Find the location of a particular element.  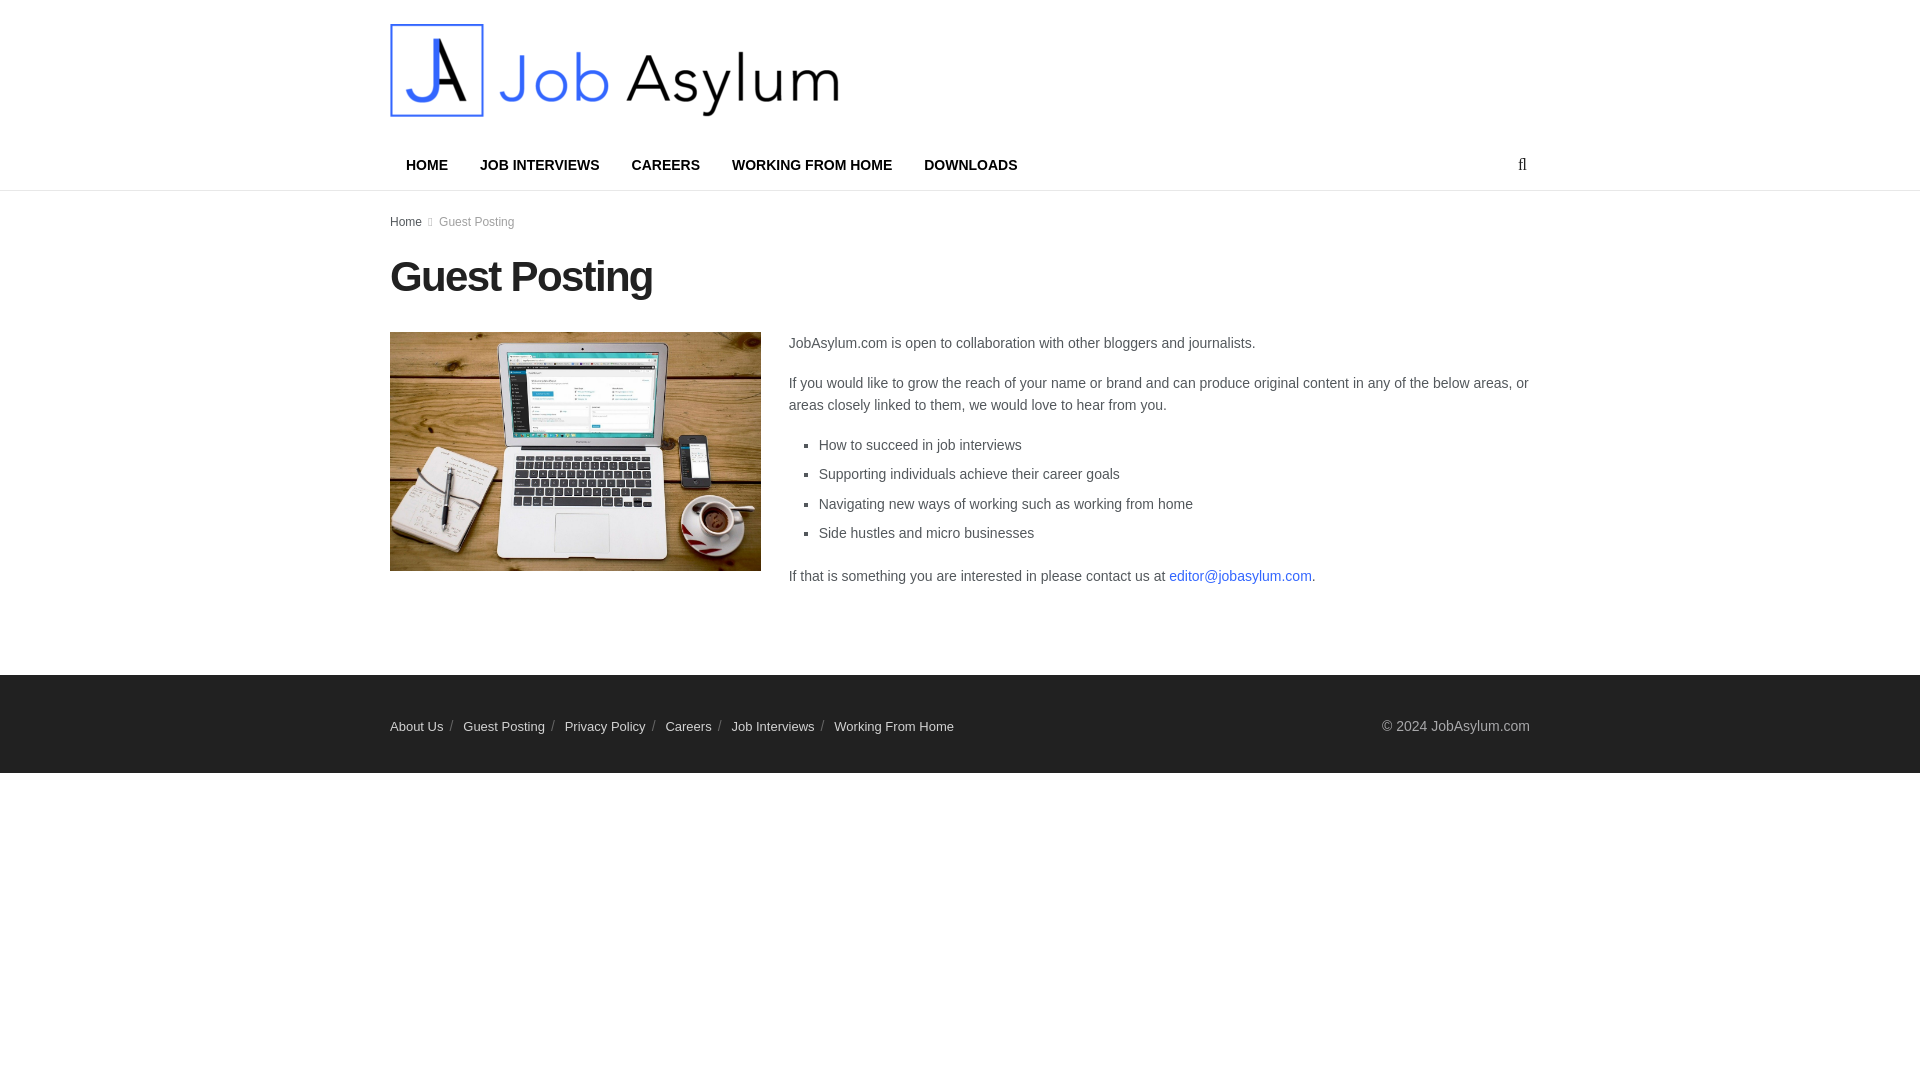

Careers is located at coordinates (687, 726).